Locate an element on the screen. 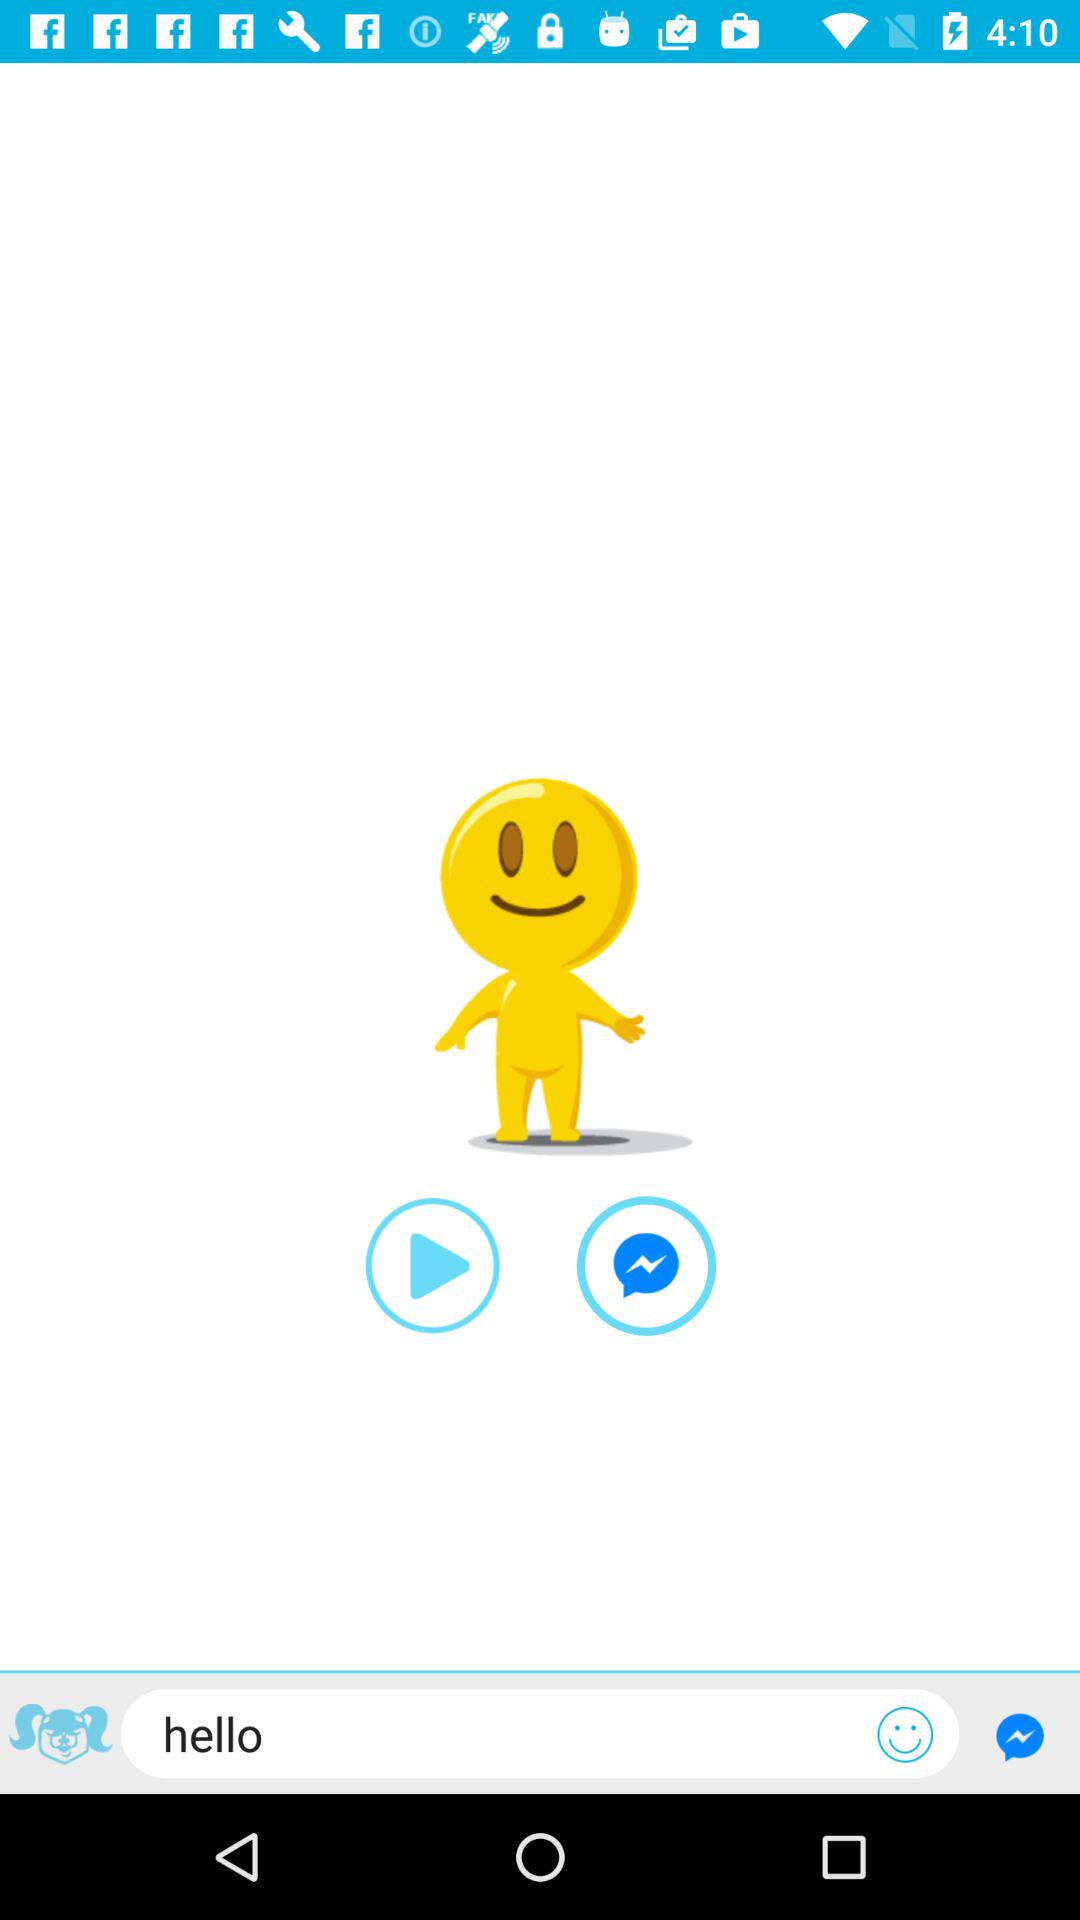 This screenshot has width=1080, height=1920. share to messenger is located at coordinates (646, 1266).